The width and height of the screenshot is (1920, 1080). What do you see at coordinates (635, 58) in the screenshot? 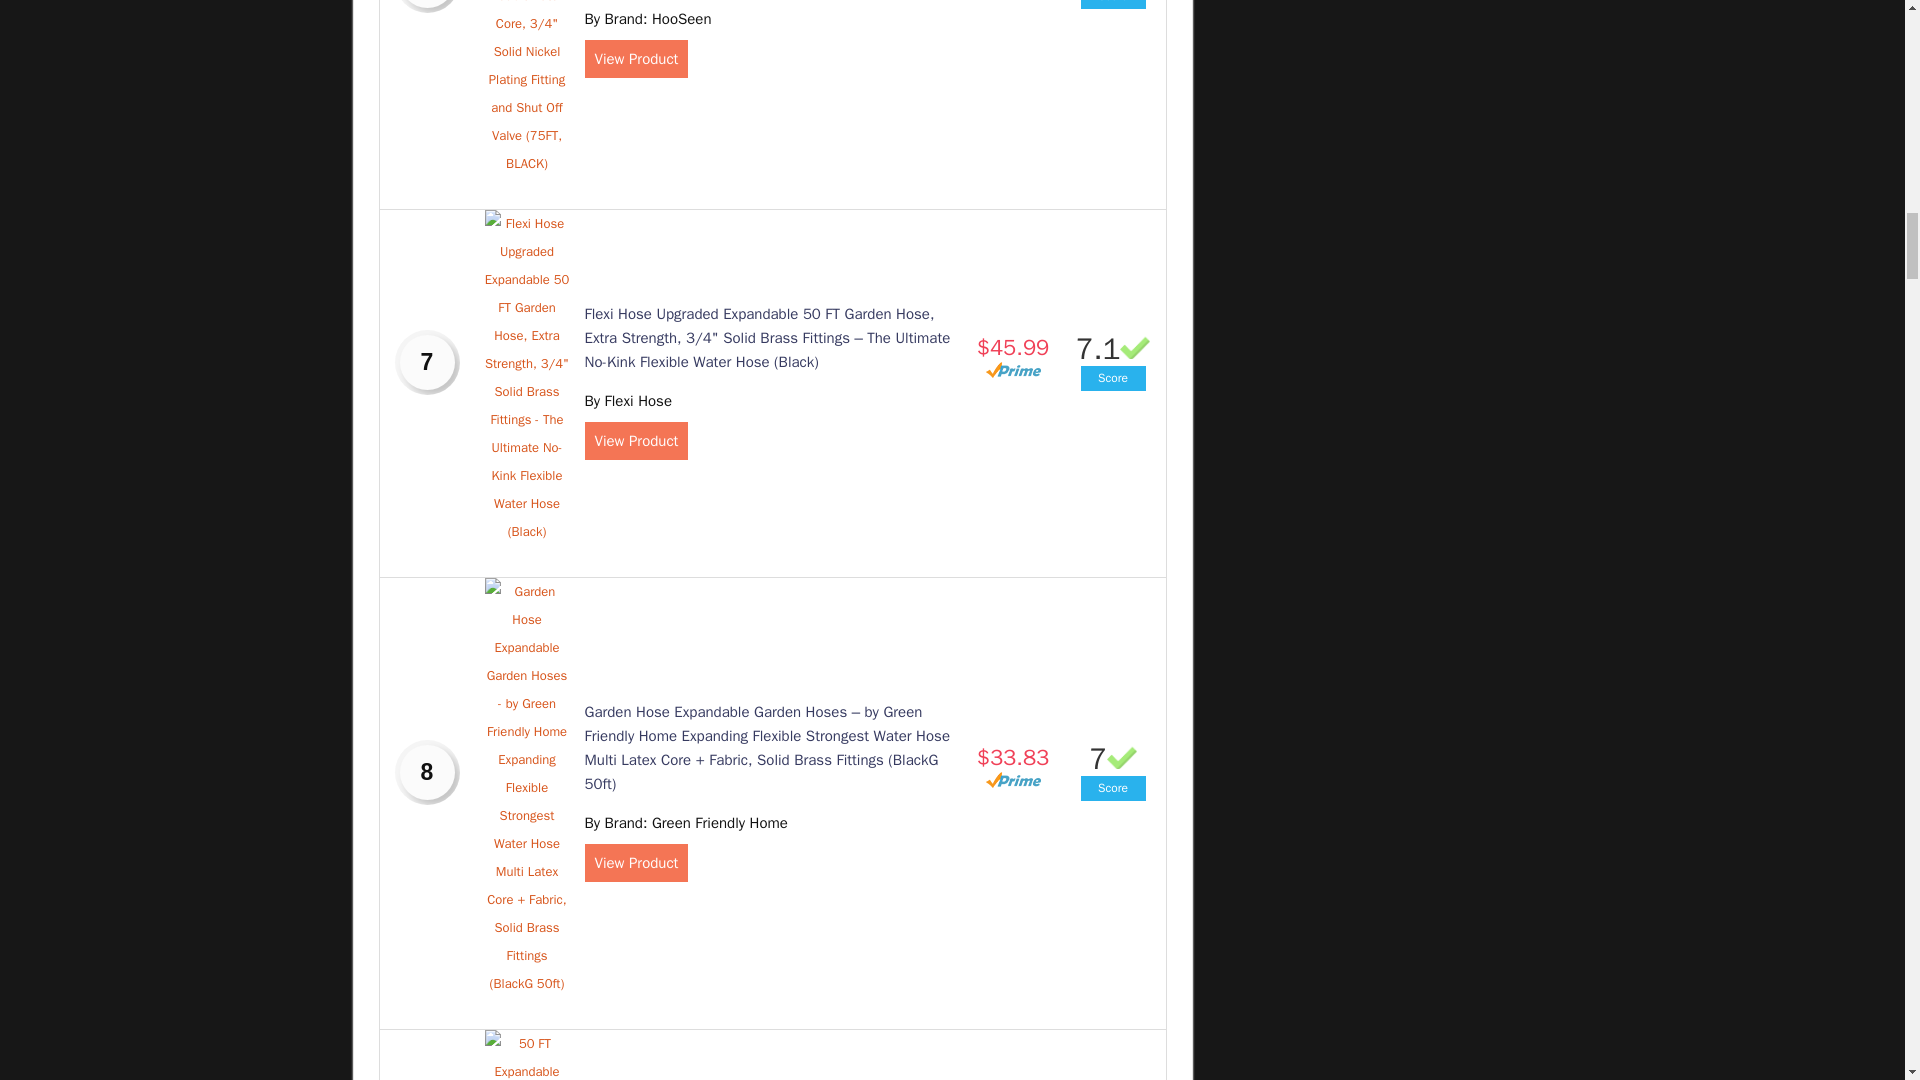
I see `View Product` at bounding box center [635, 58].